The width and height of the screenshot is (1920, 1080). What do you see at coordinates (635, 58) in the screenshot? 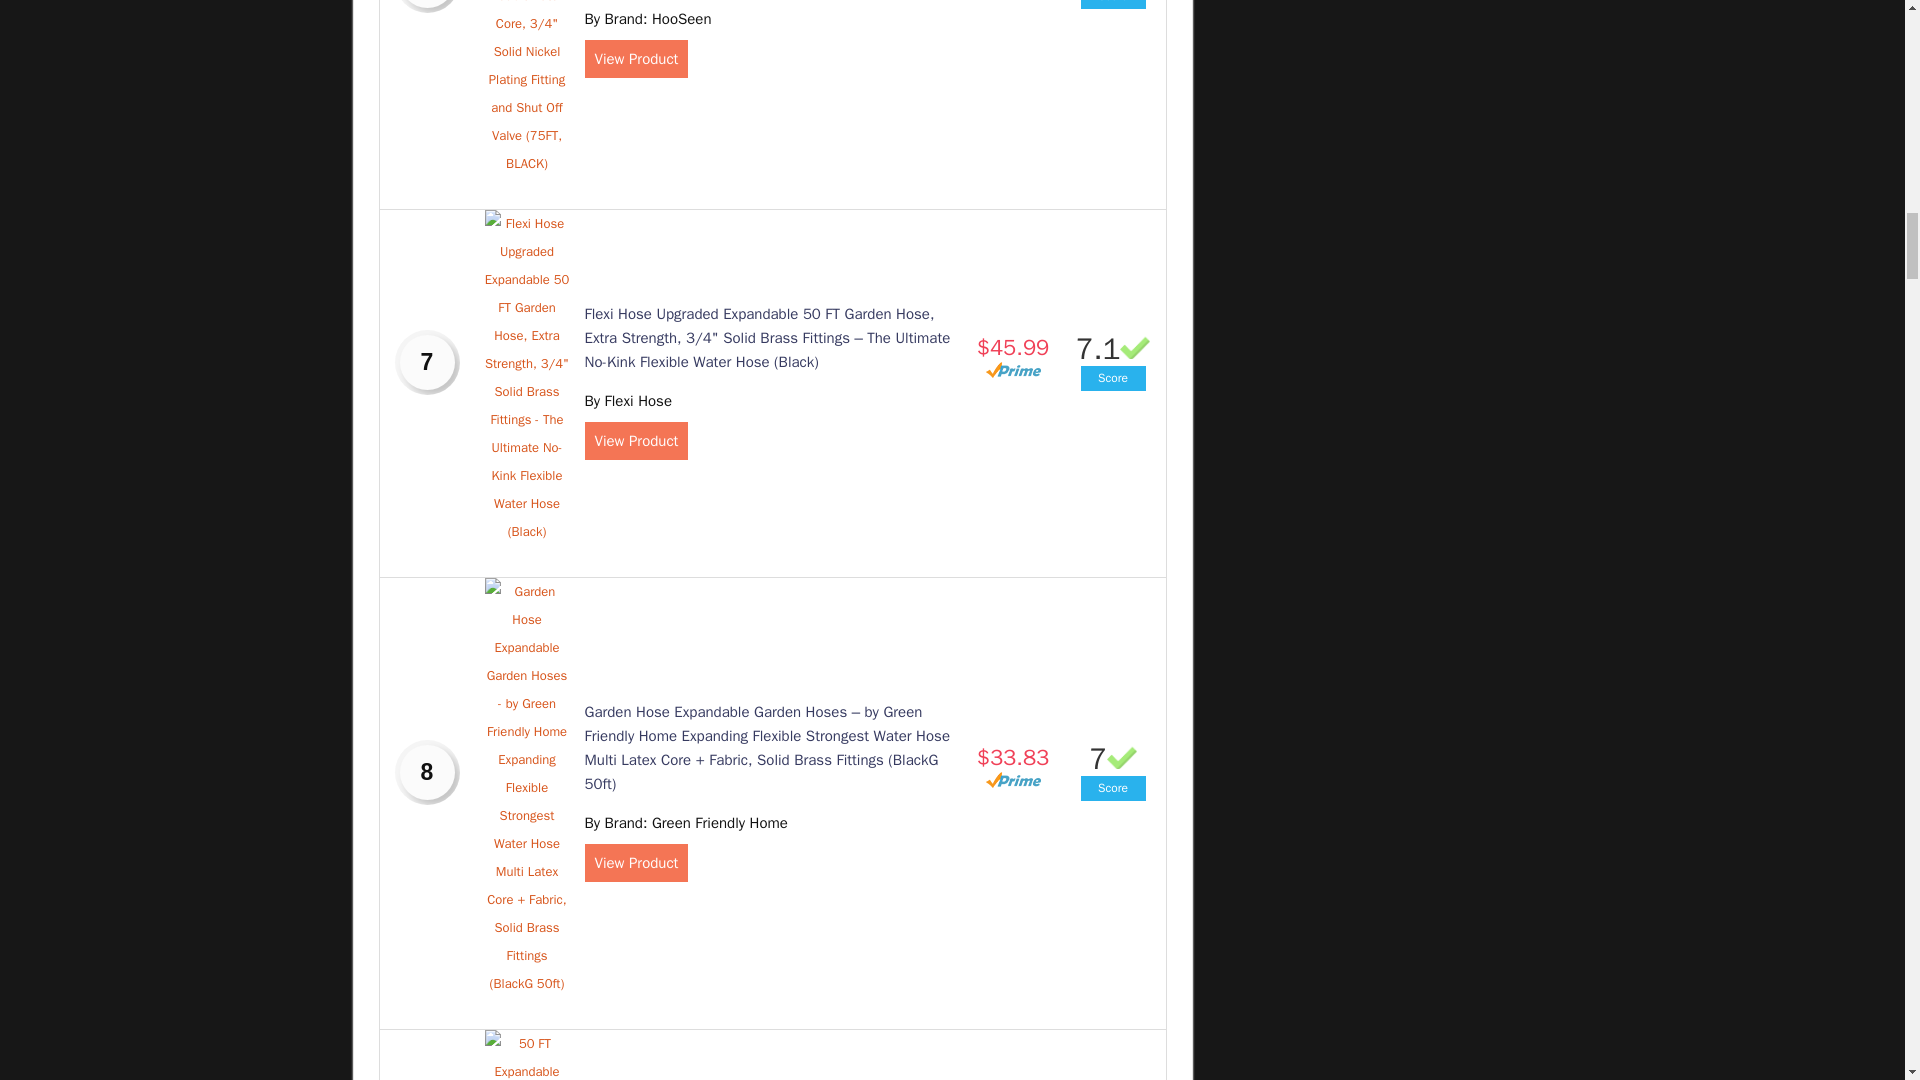
I see `View Product` at bounding box center [635, 58].